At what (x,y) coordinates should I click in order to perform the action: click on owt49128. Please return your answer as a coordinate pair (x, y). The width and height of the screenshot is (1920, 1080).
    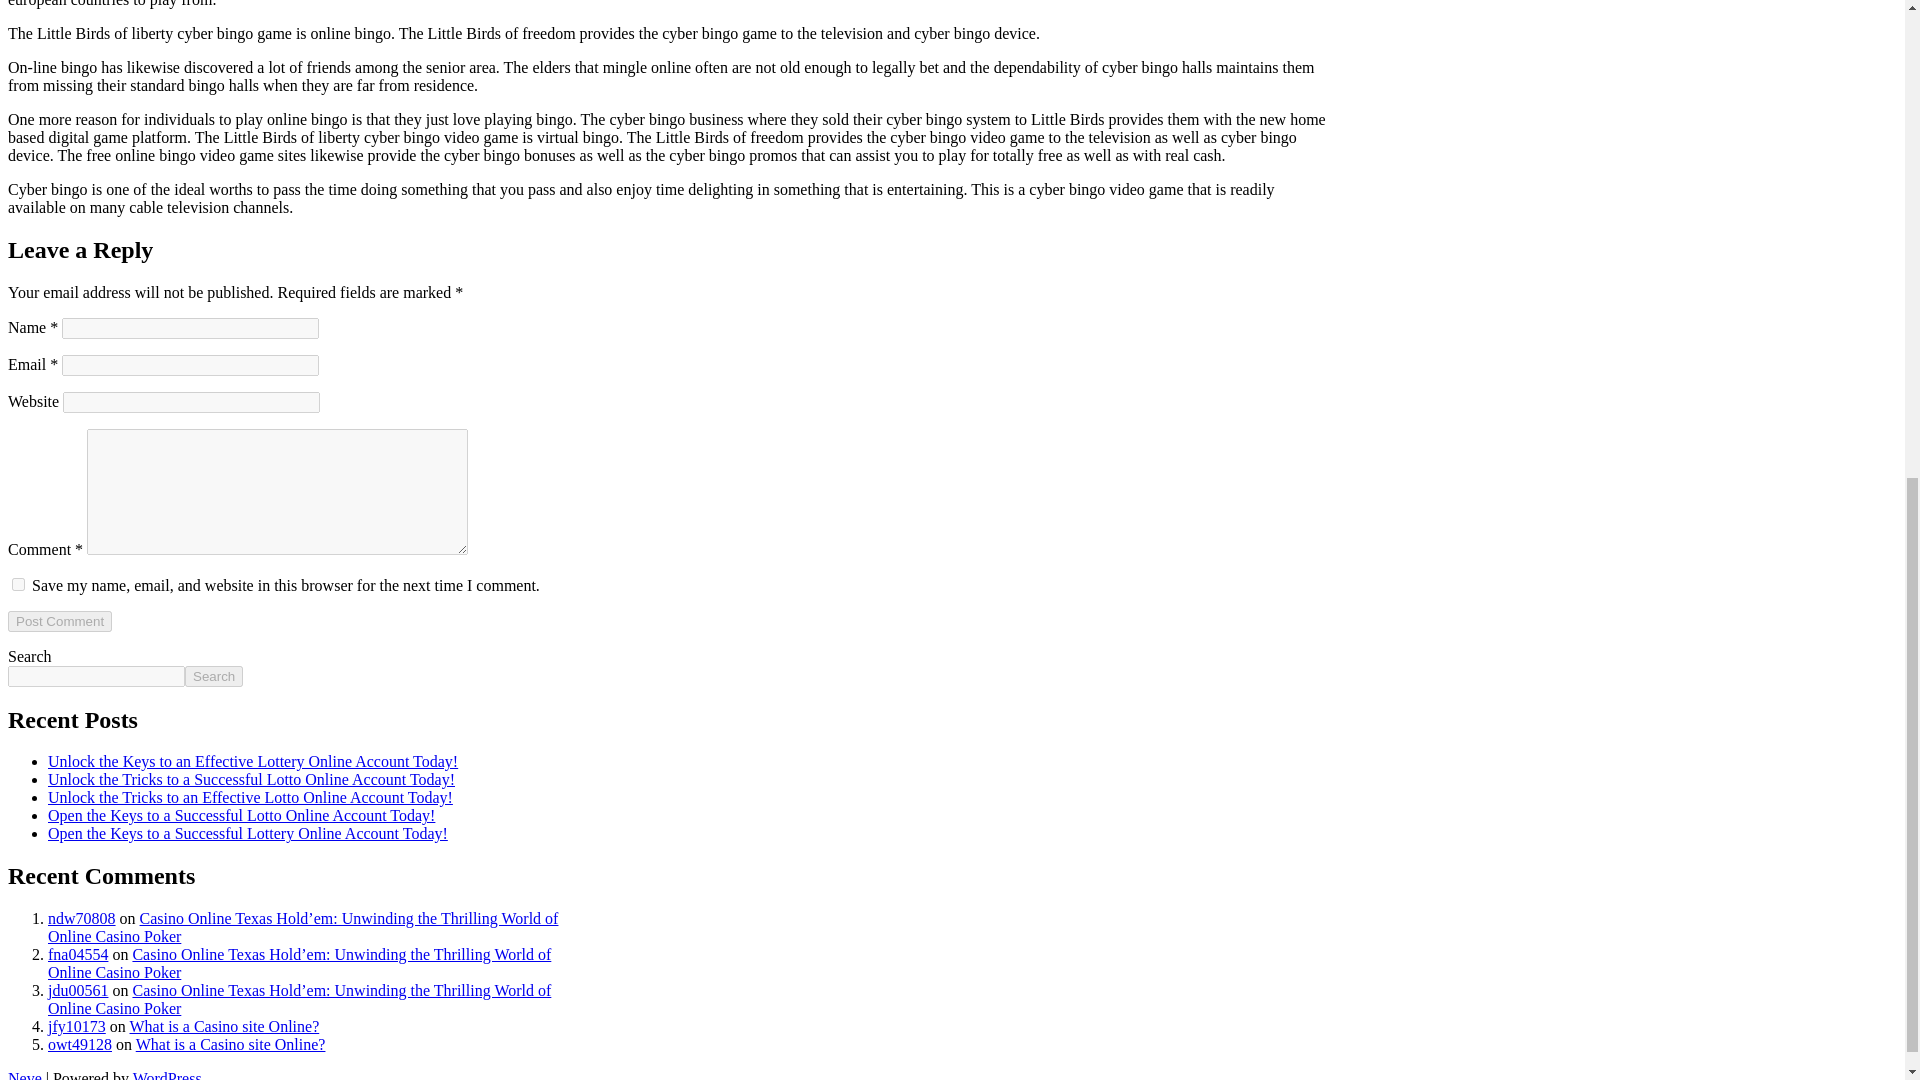
    Looking at the image, I should click on (80, 1044).